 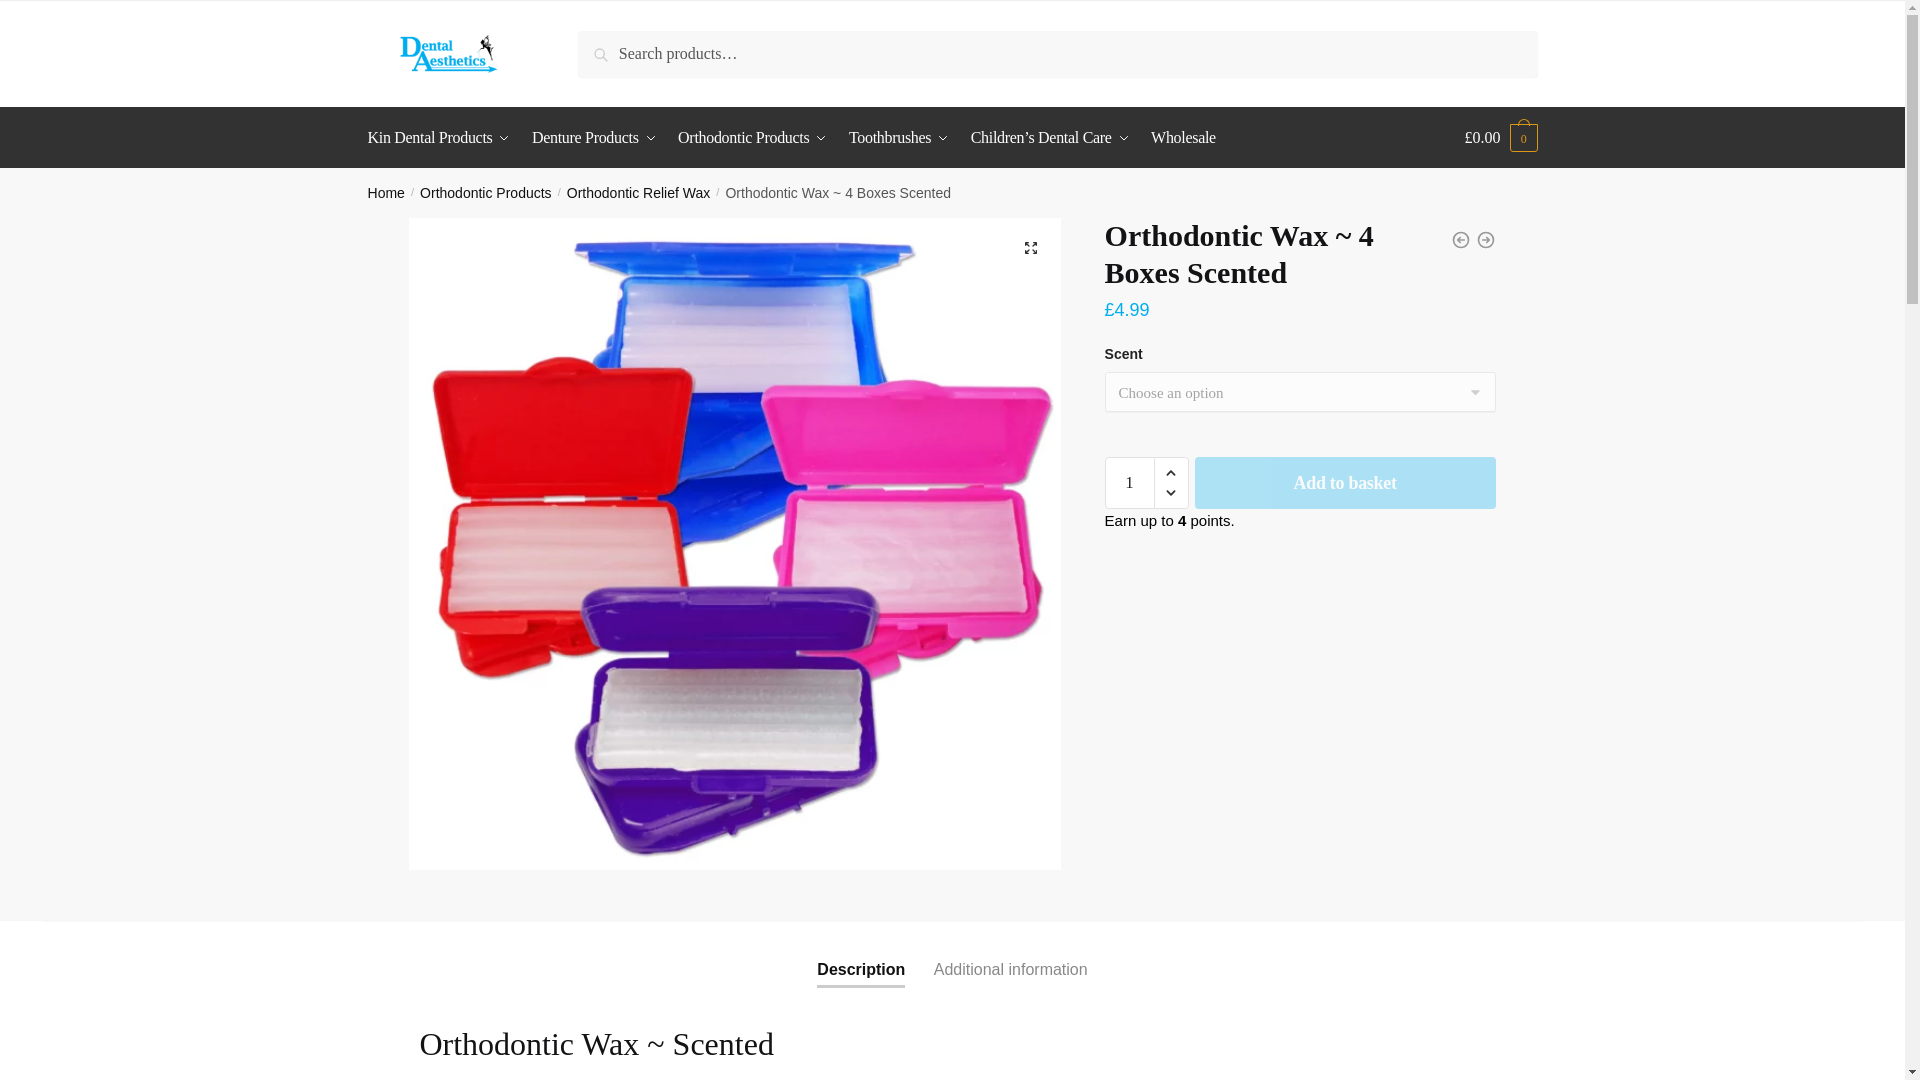 What do you see at coordinates (1500, 138) in the screenshot?
I see `View your shopping cart` at bounding box center [1500, 138].